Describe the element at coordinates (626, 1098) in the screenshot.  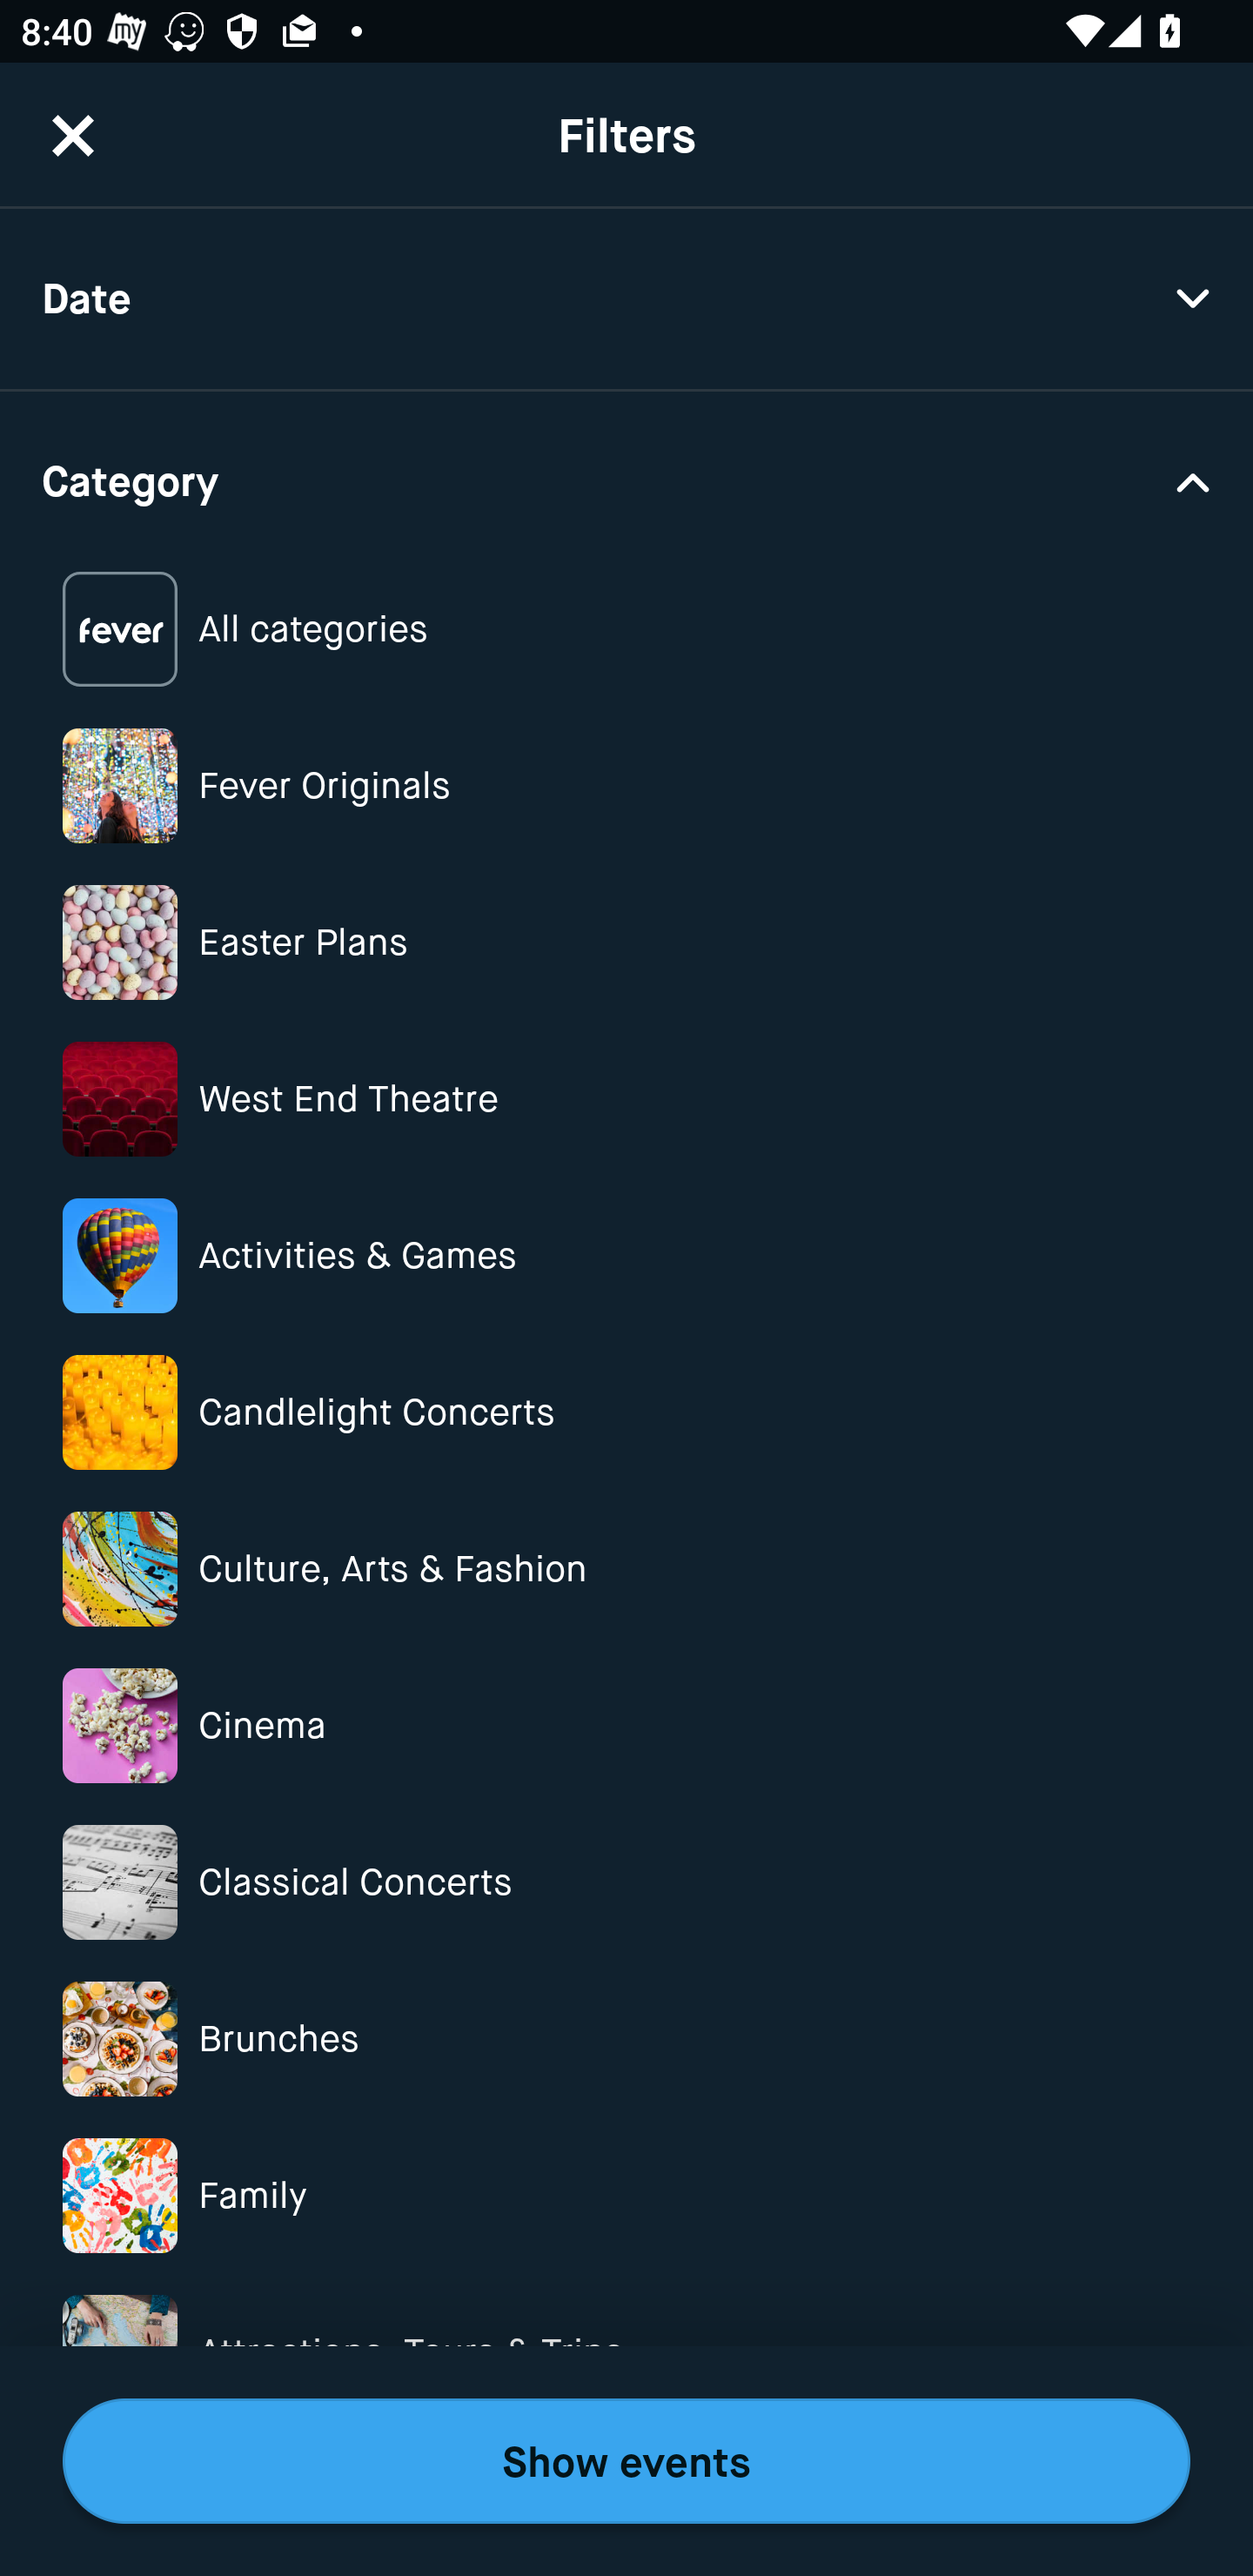
I see `Category Image West End Theatre` at that location.